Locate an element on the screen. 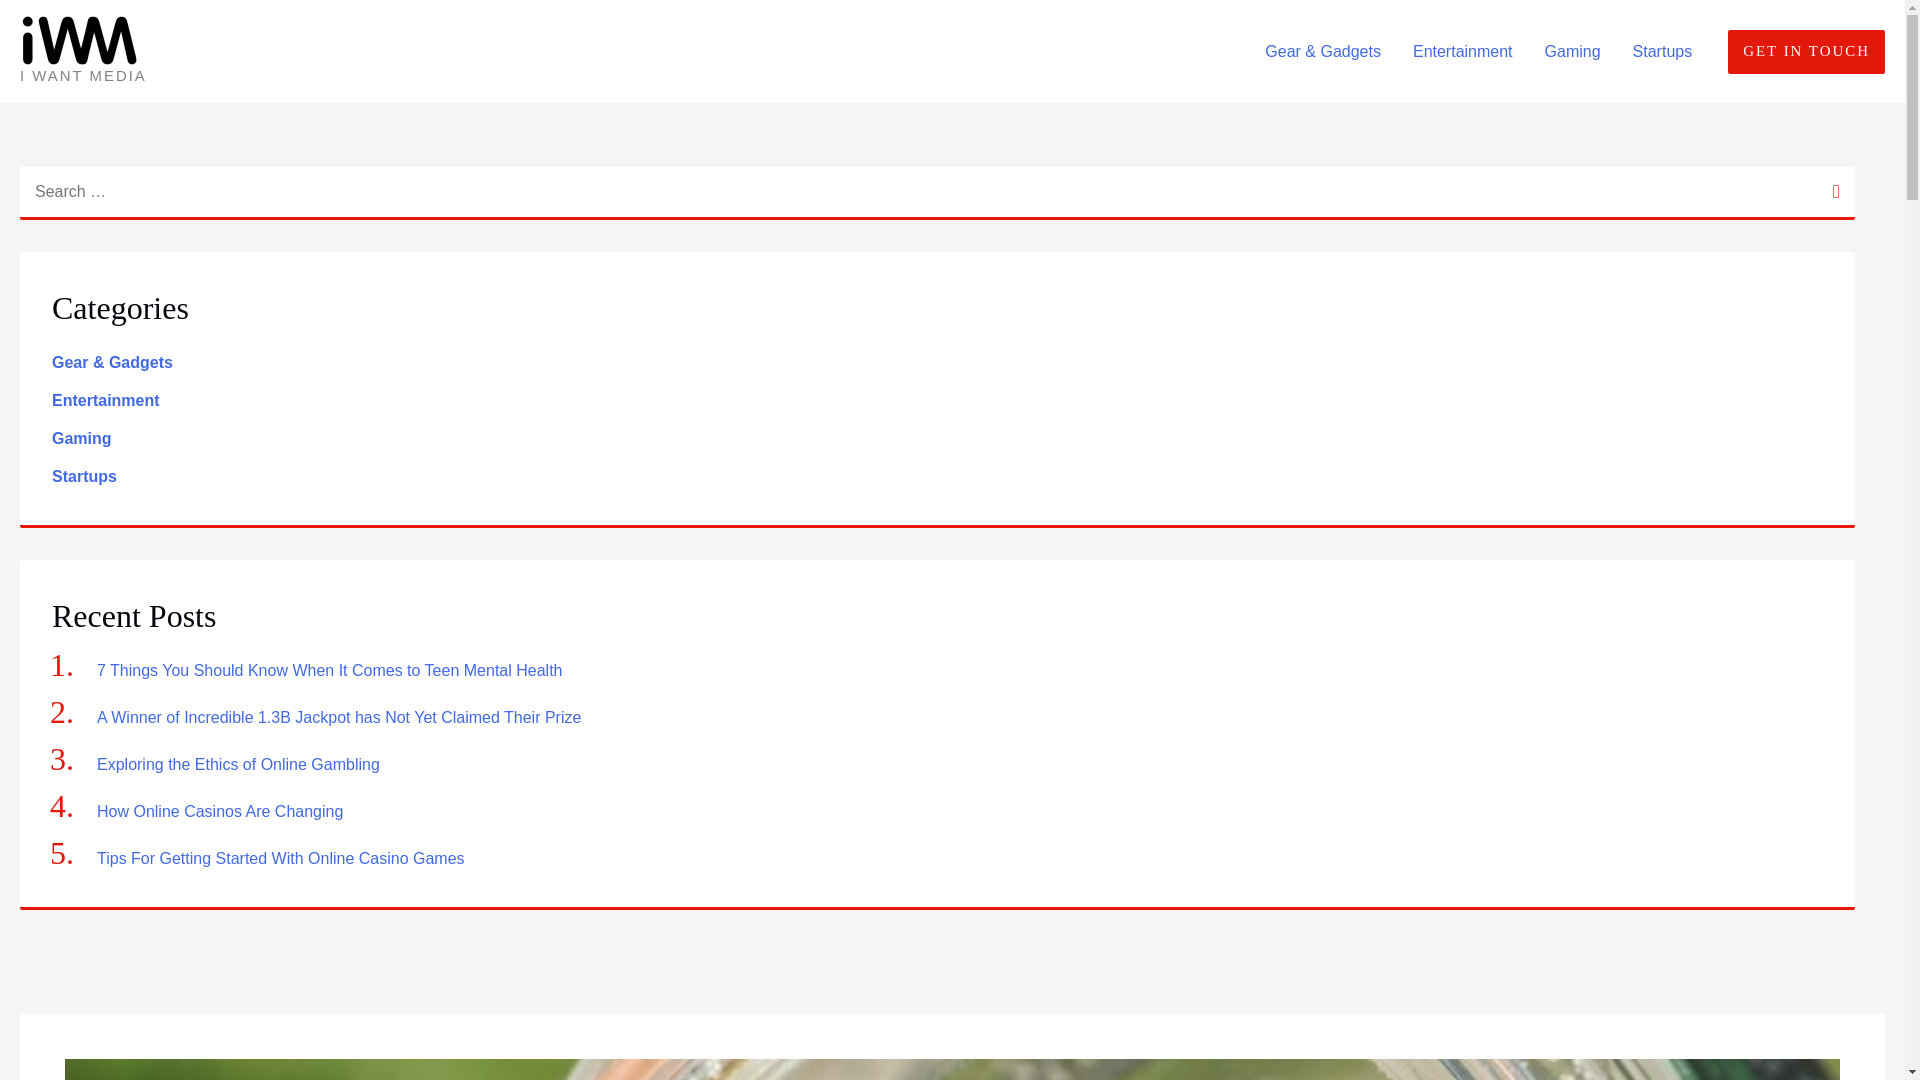 This screenshot has width=1920, height=1080. 7 Things You Should Know When It Comes to Teen Mental Health is located at coordinates (330, 670).